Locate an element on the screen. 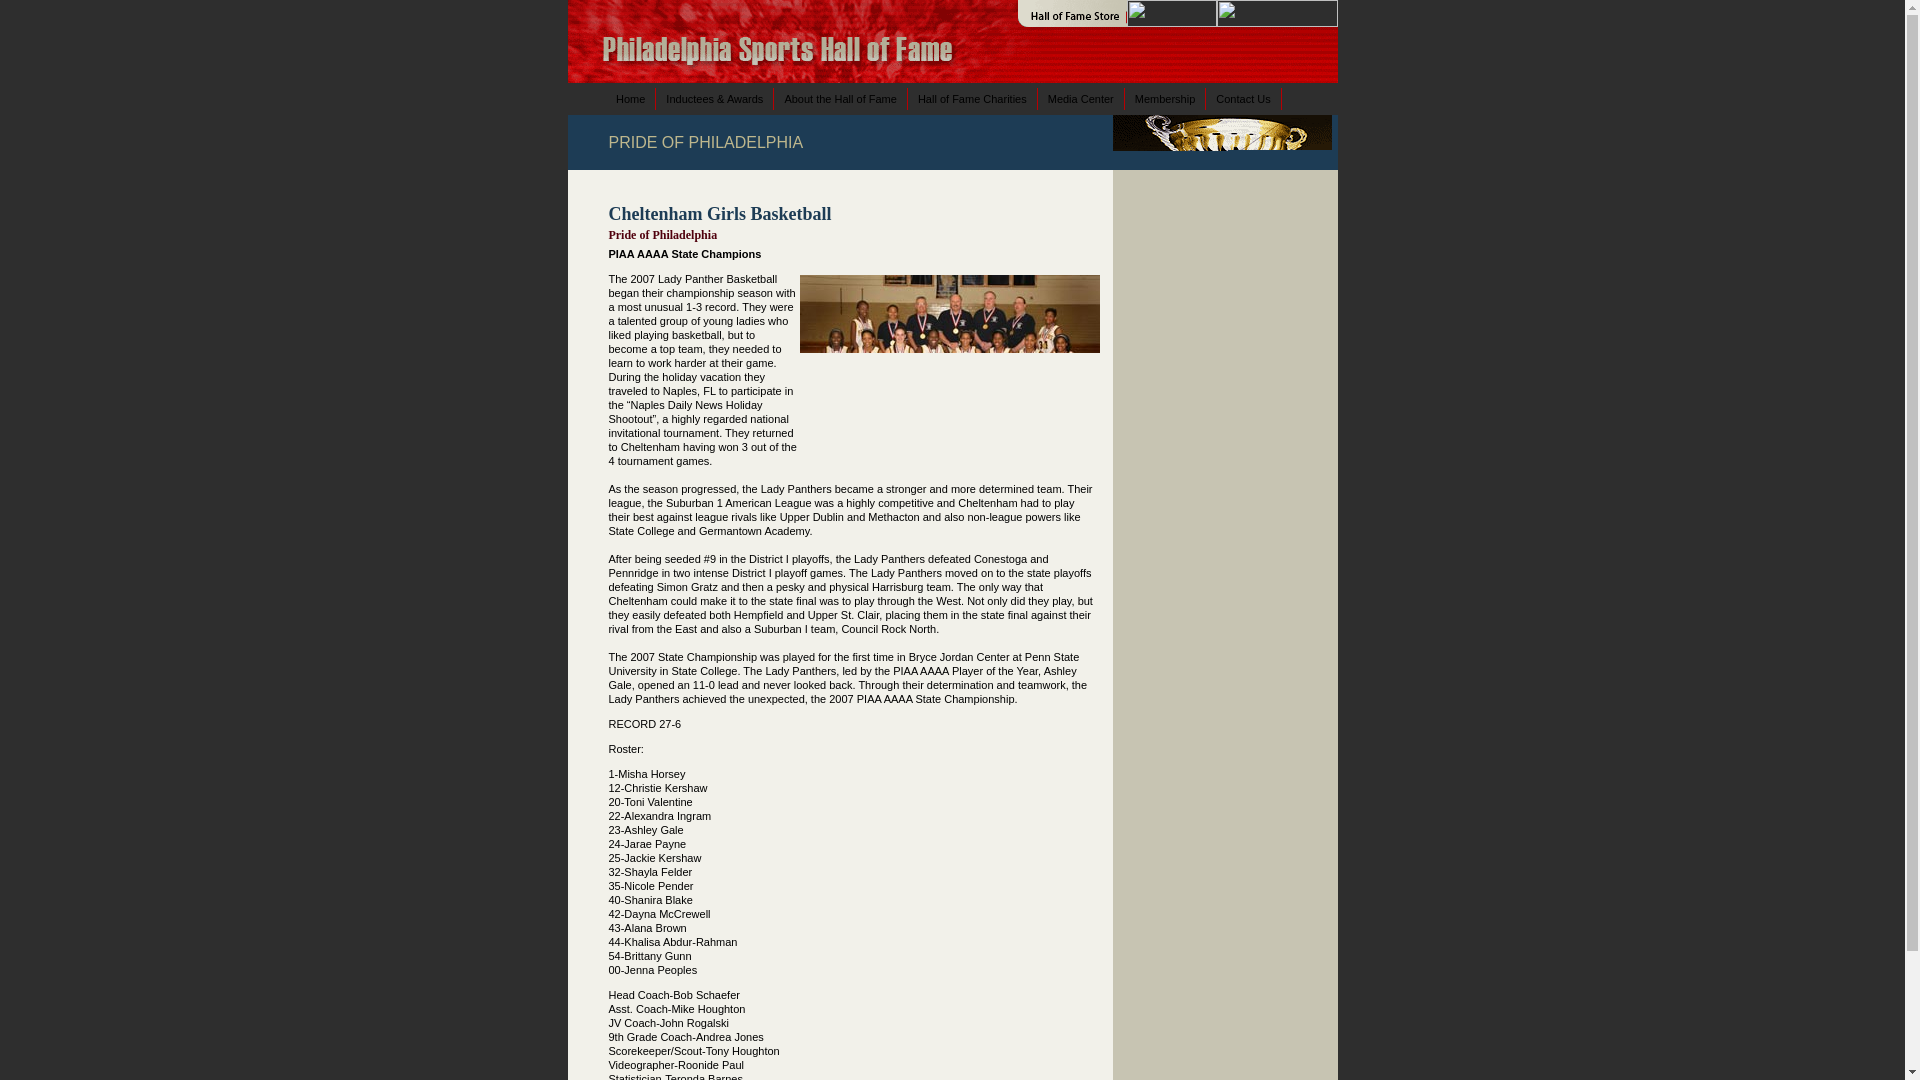 The image size is (1920, 1080). Contact Us is located at coordinates (1242, 98).